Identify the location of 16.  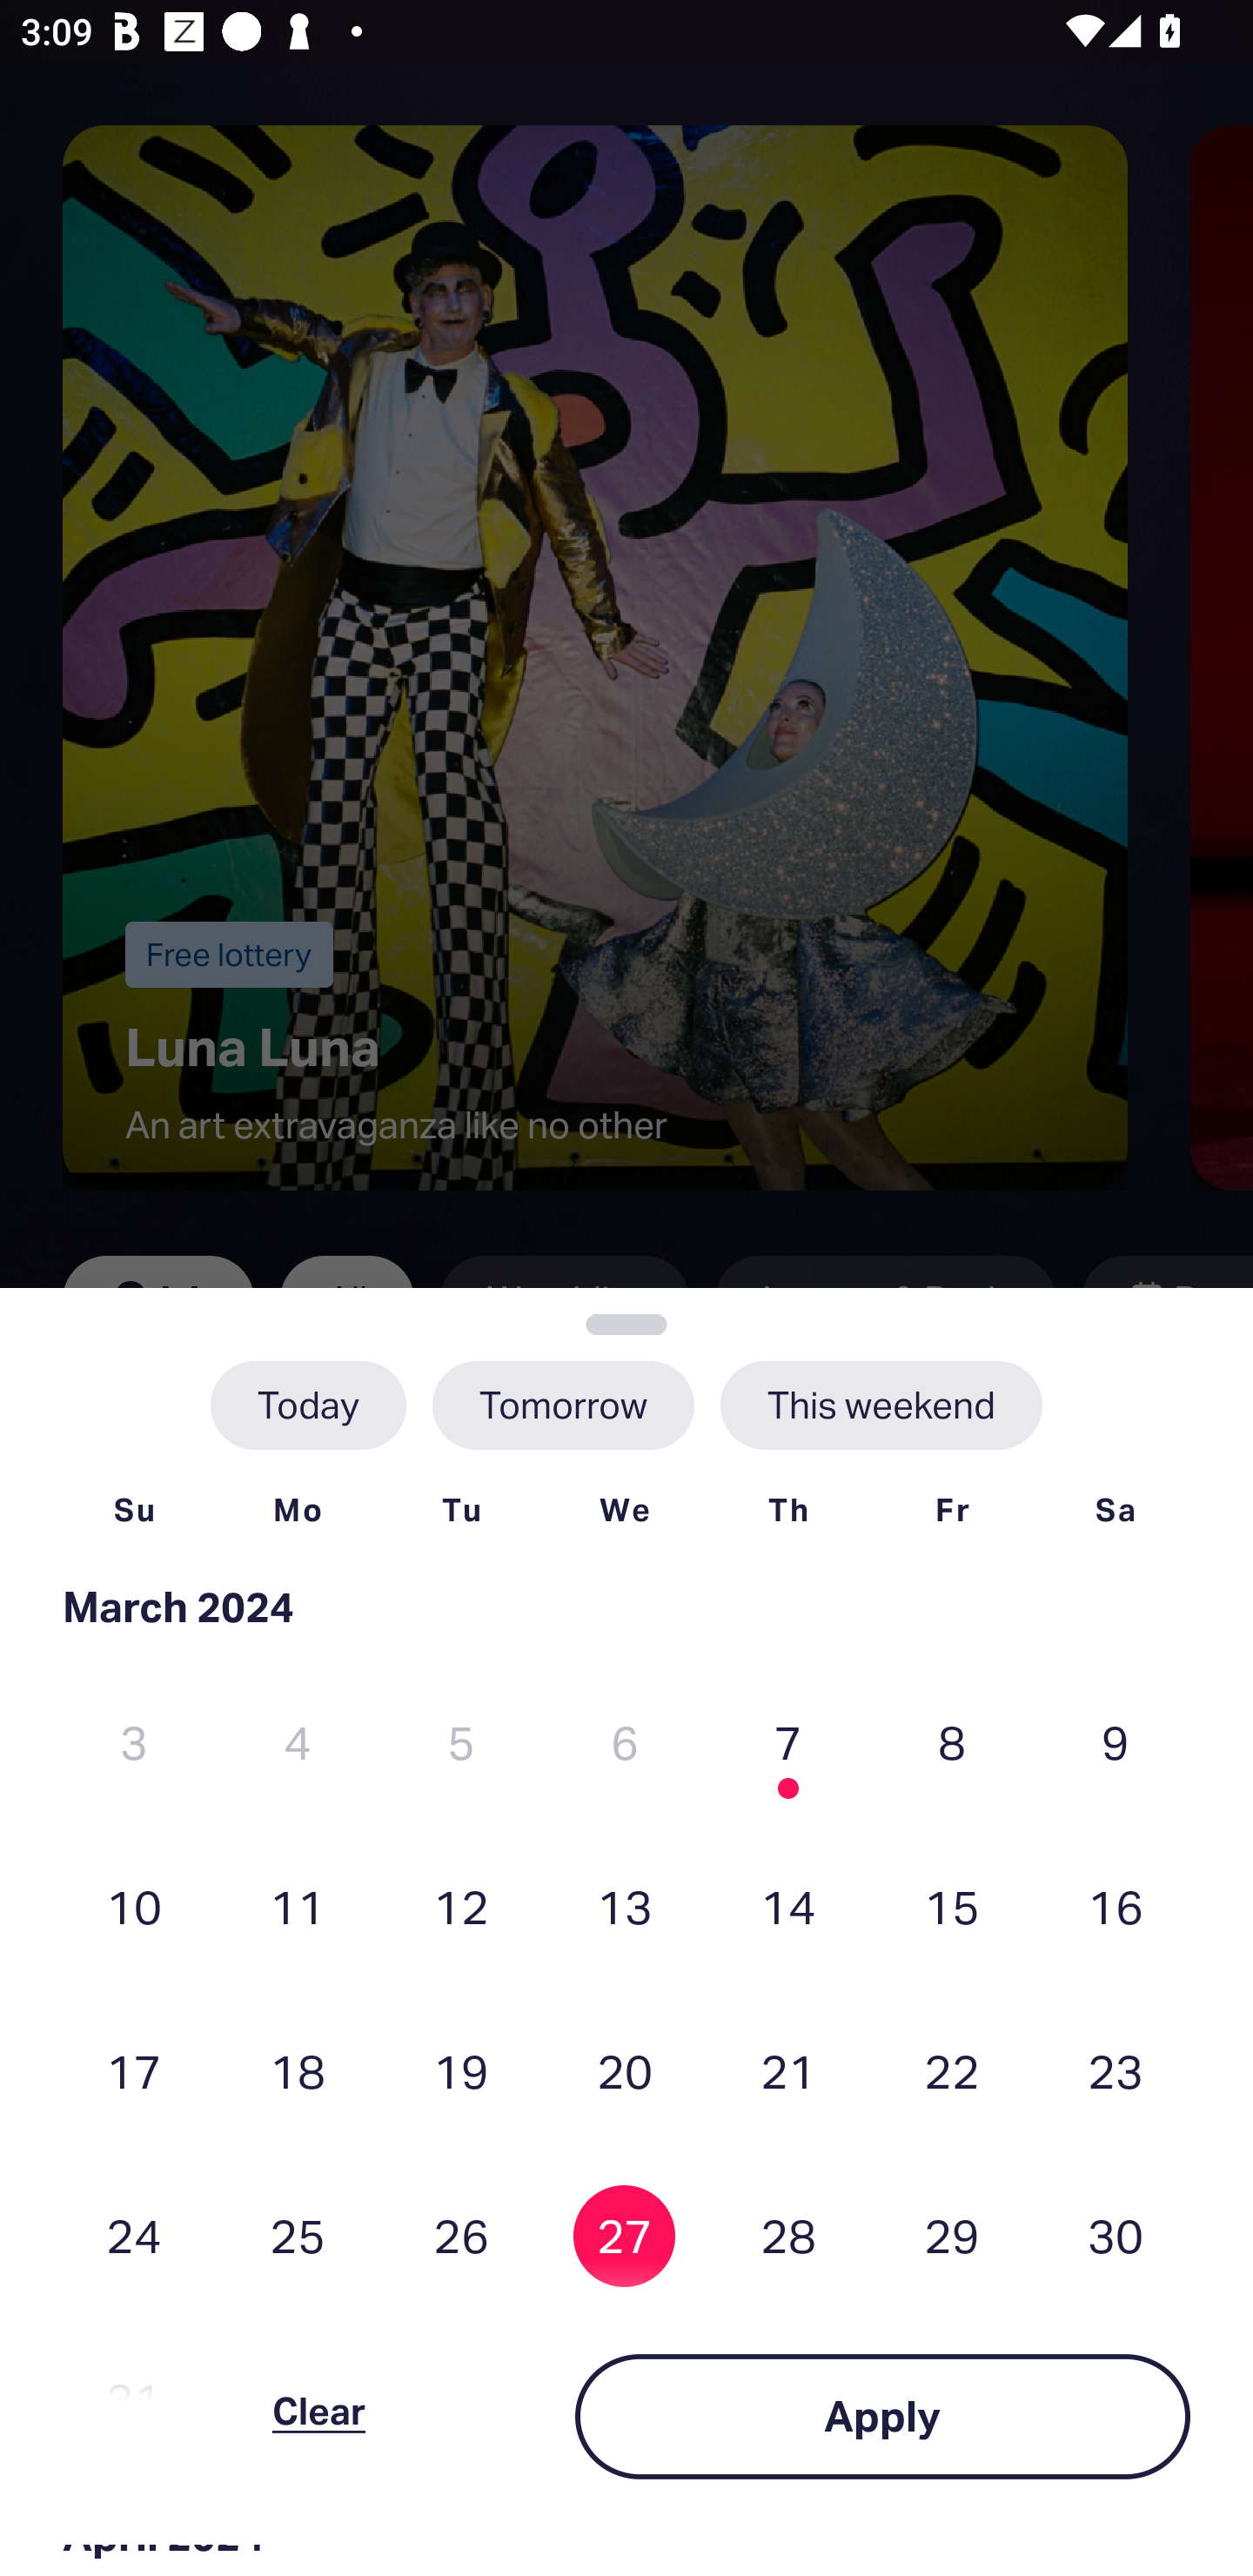
(1115, 1906).